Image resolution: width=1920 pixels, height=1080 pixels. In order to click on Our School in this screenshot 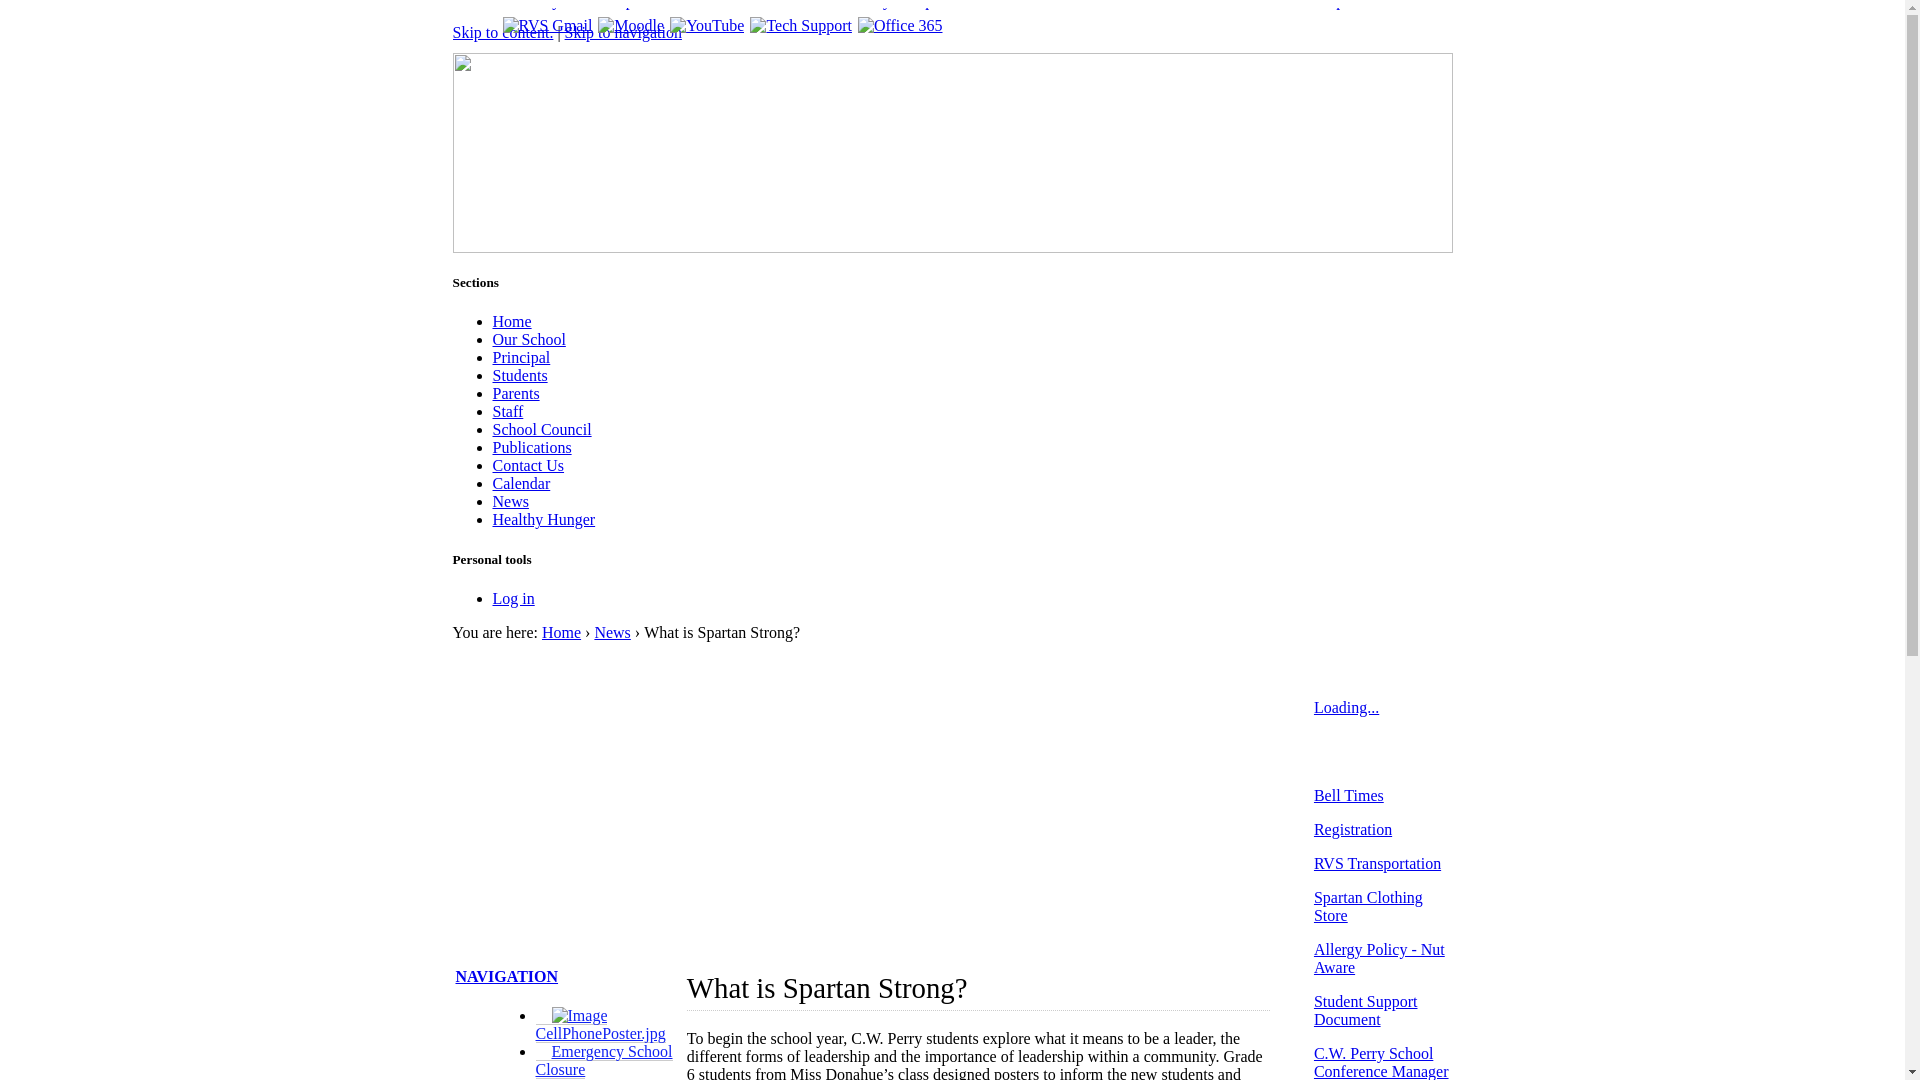, I will do `click(528, 340)`.